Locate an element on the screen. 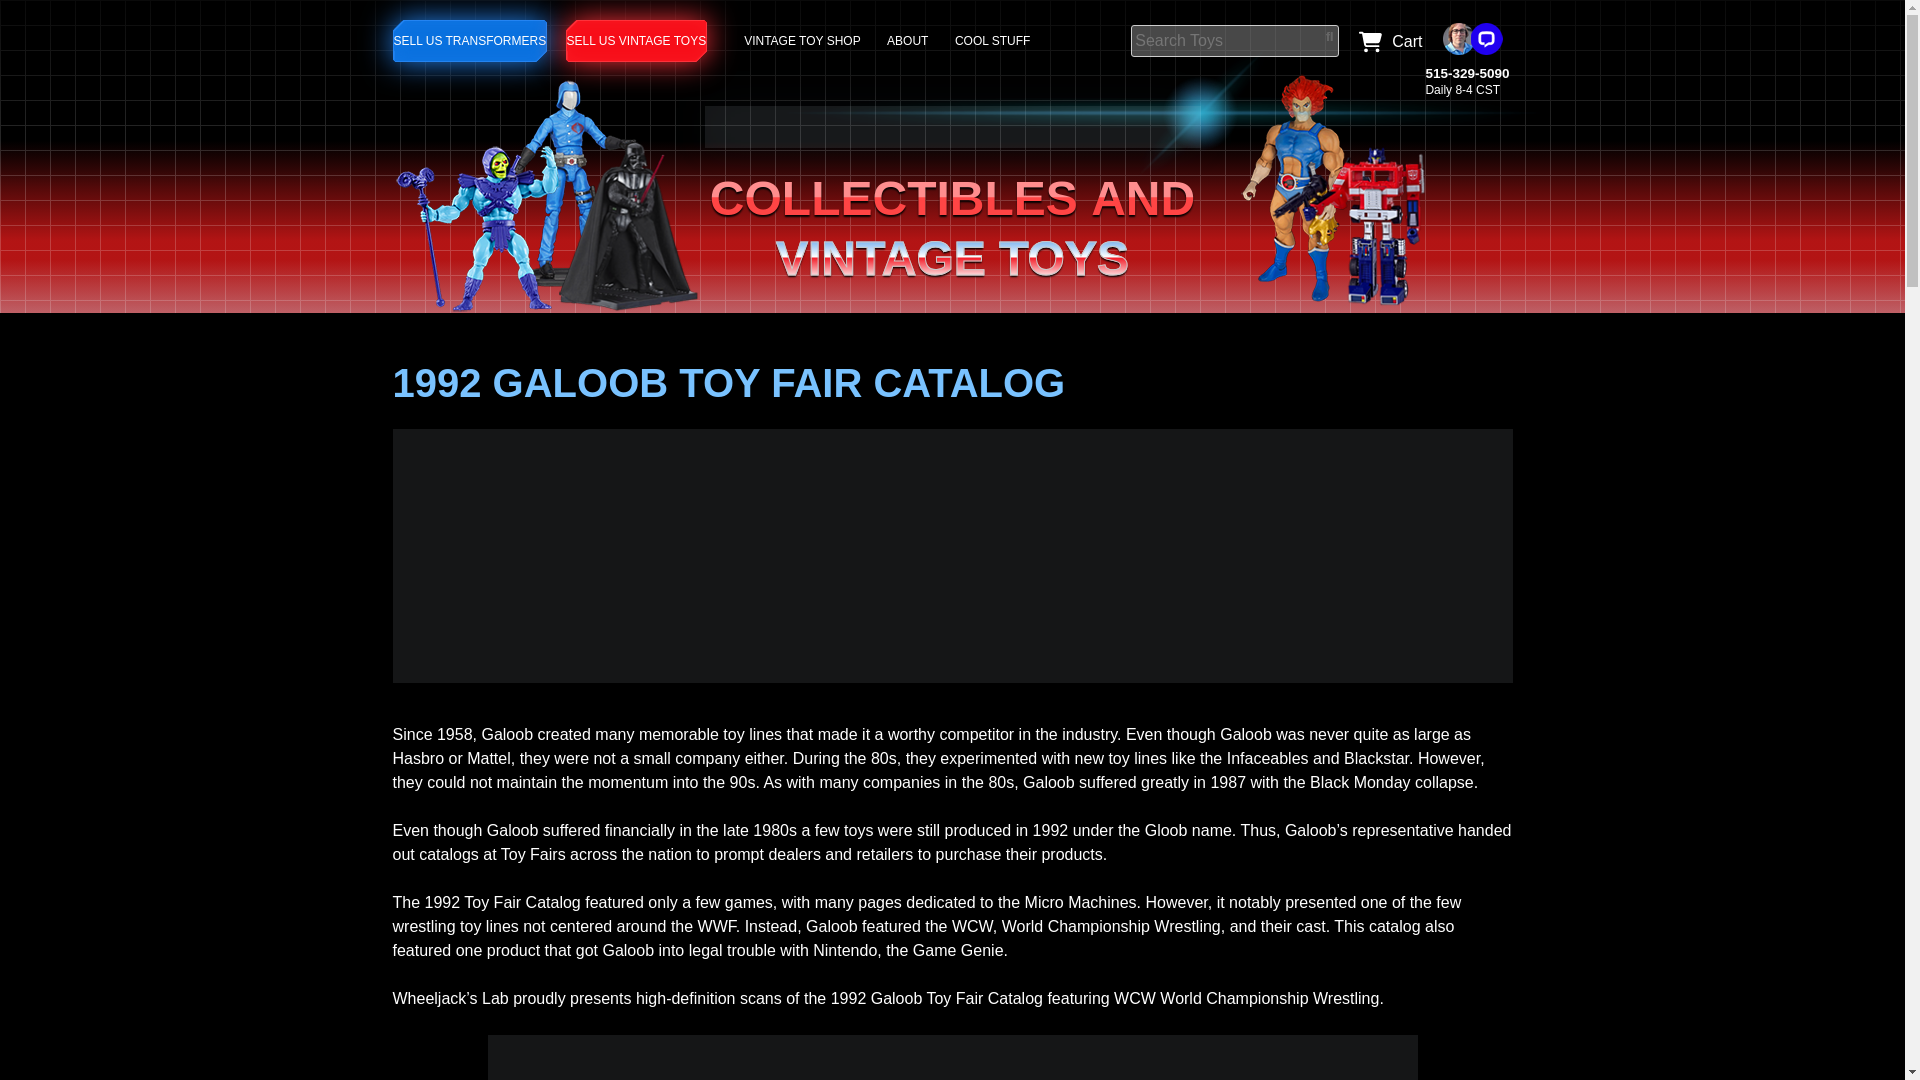 Image resolution: width=1920 pixels, height=1080 pixels. COOL STUFF   is located at coordinates (995, 40).